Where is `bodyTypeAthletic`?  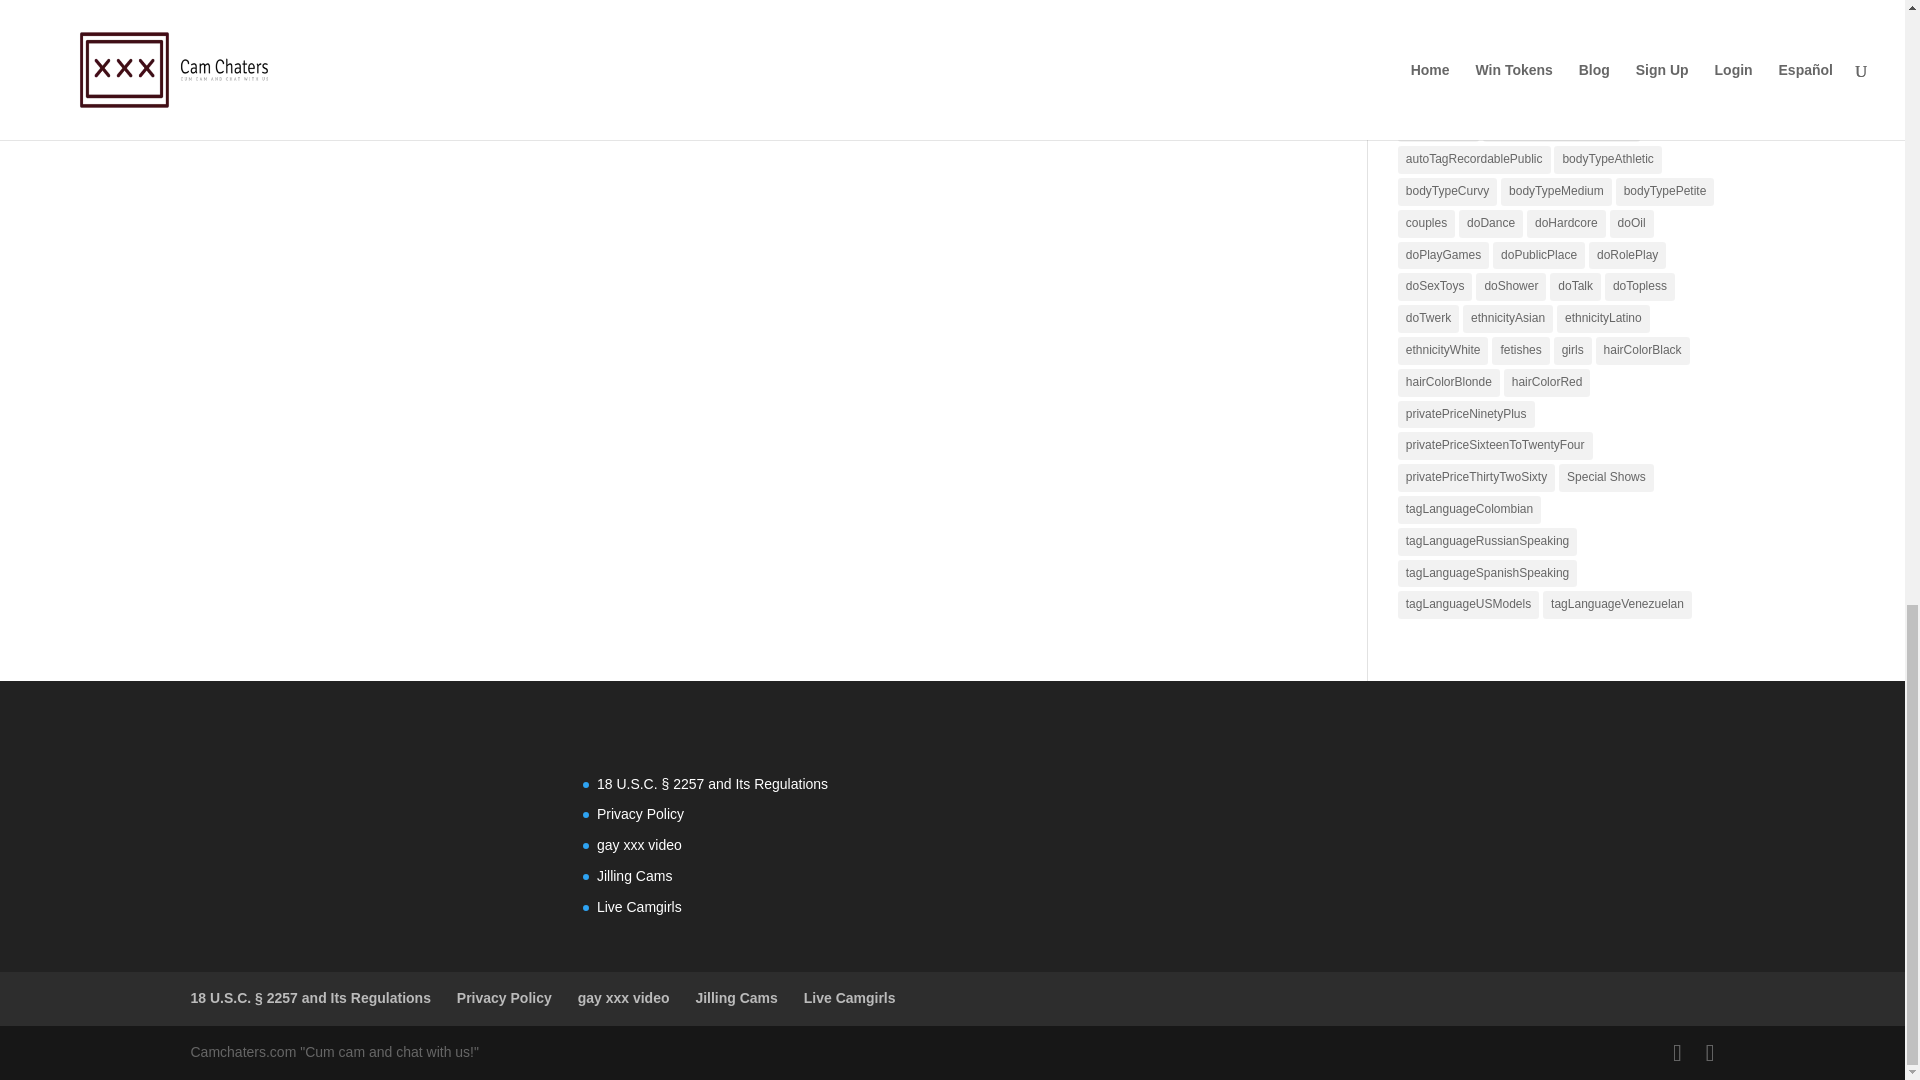 bodyTypeAthletic is located at coordinates (1606, 159).